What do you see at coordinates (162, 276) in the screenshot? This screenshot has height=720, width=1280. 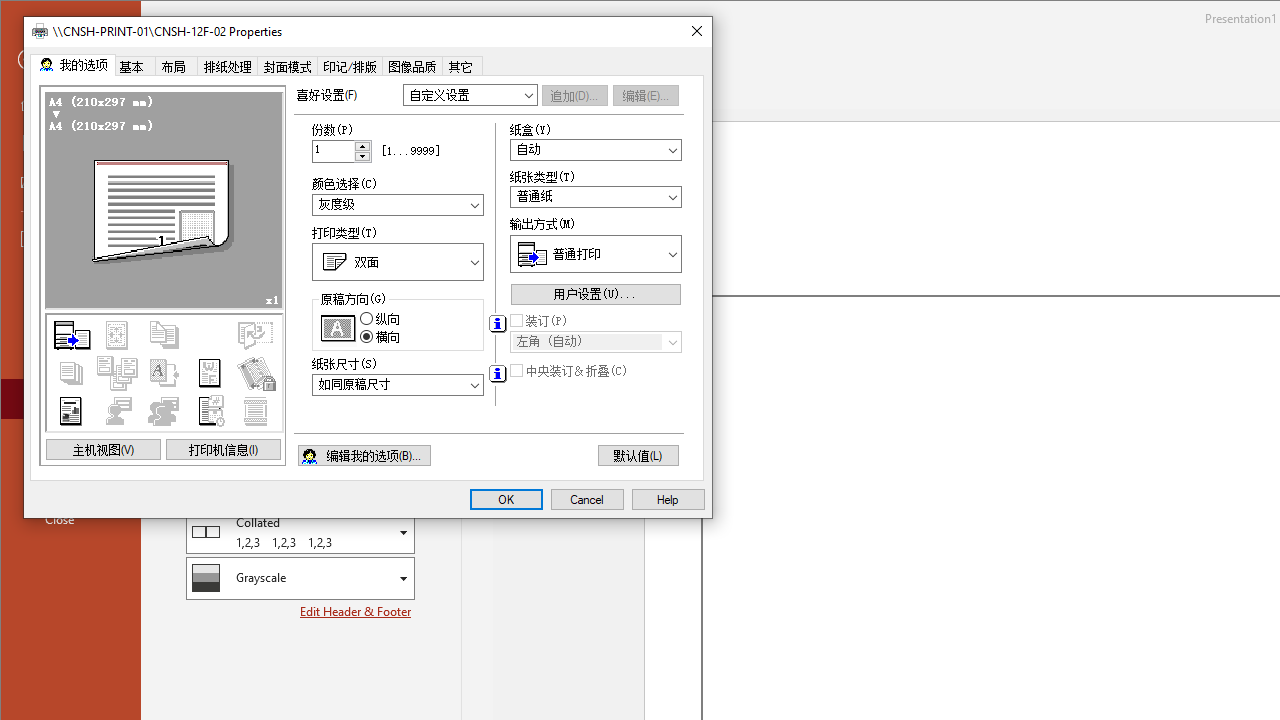 I see `AutomationID: 1199` at bounding box center [162, 276].